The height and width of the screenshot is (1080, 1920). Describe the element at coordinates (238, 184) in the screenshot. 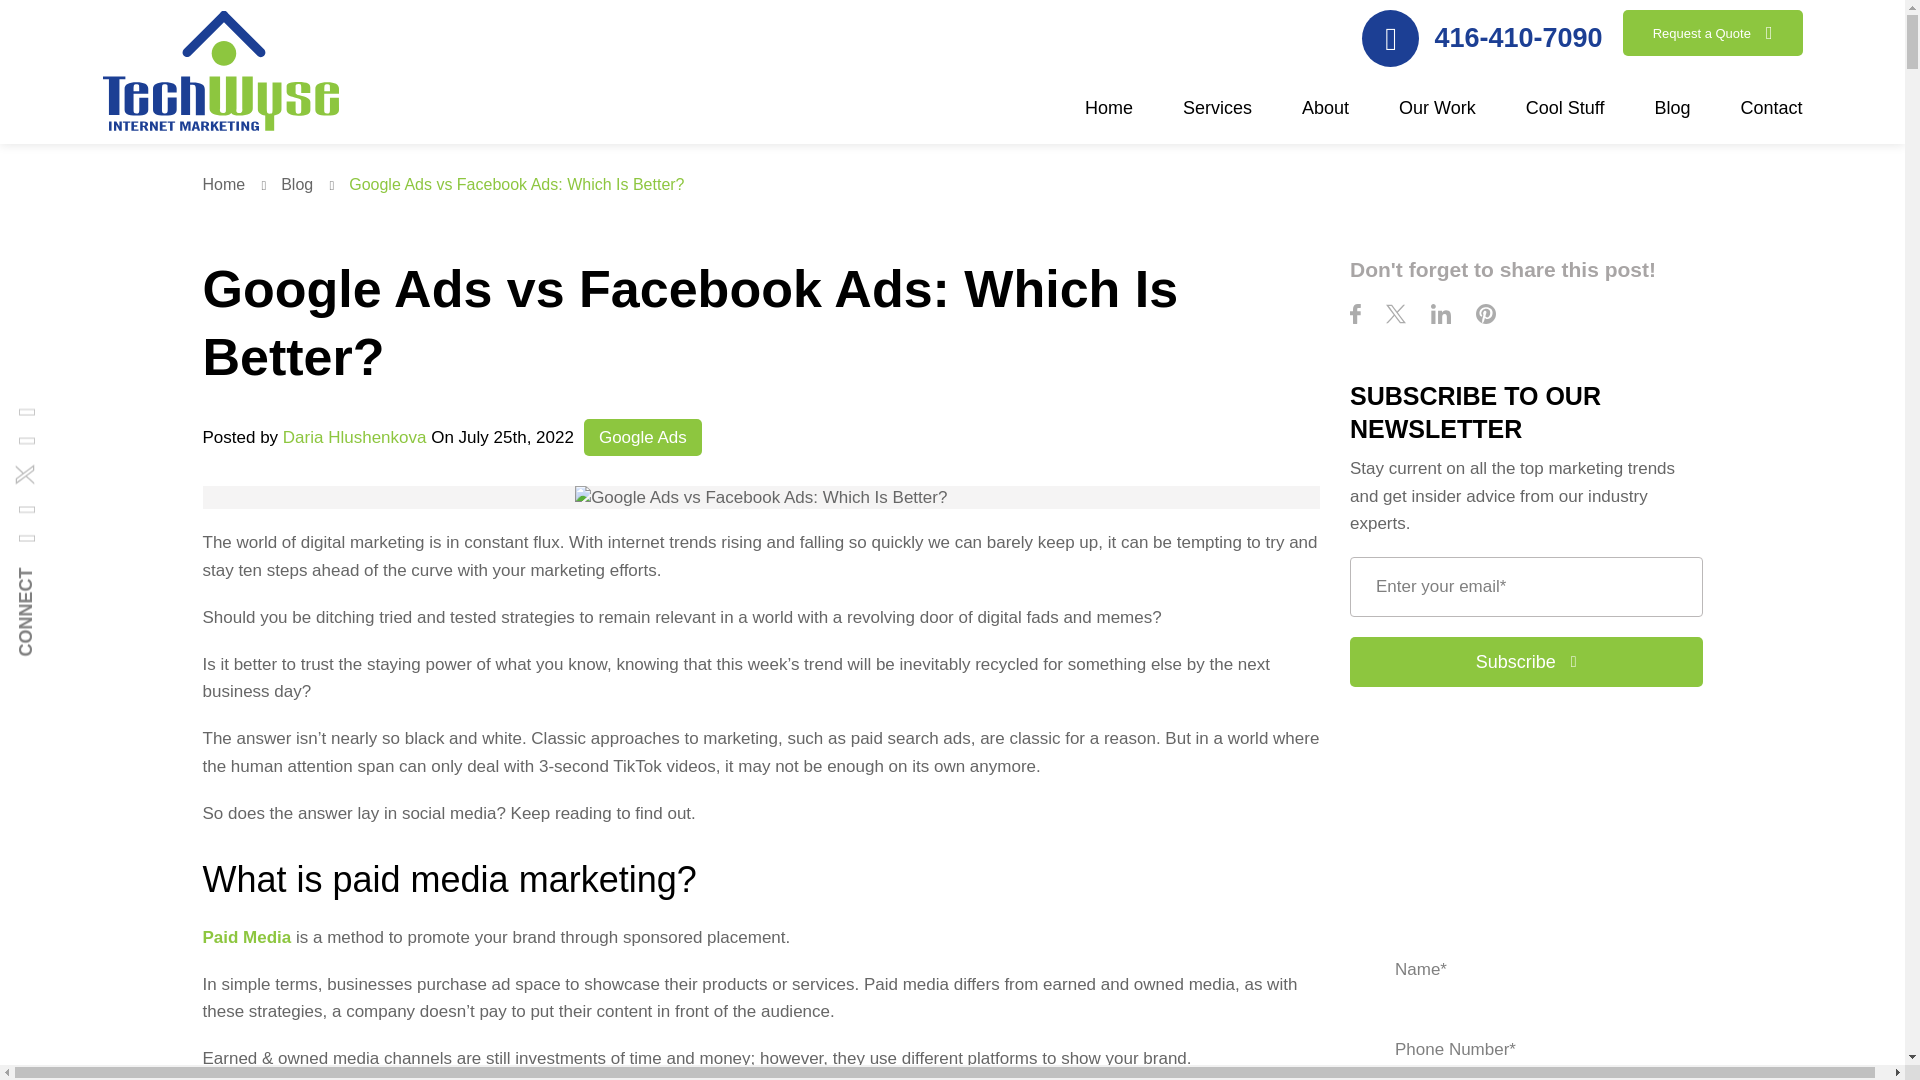

I see `Home` at that location.